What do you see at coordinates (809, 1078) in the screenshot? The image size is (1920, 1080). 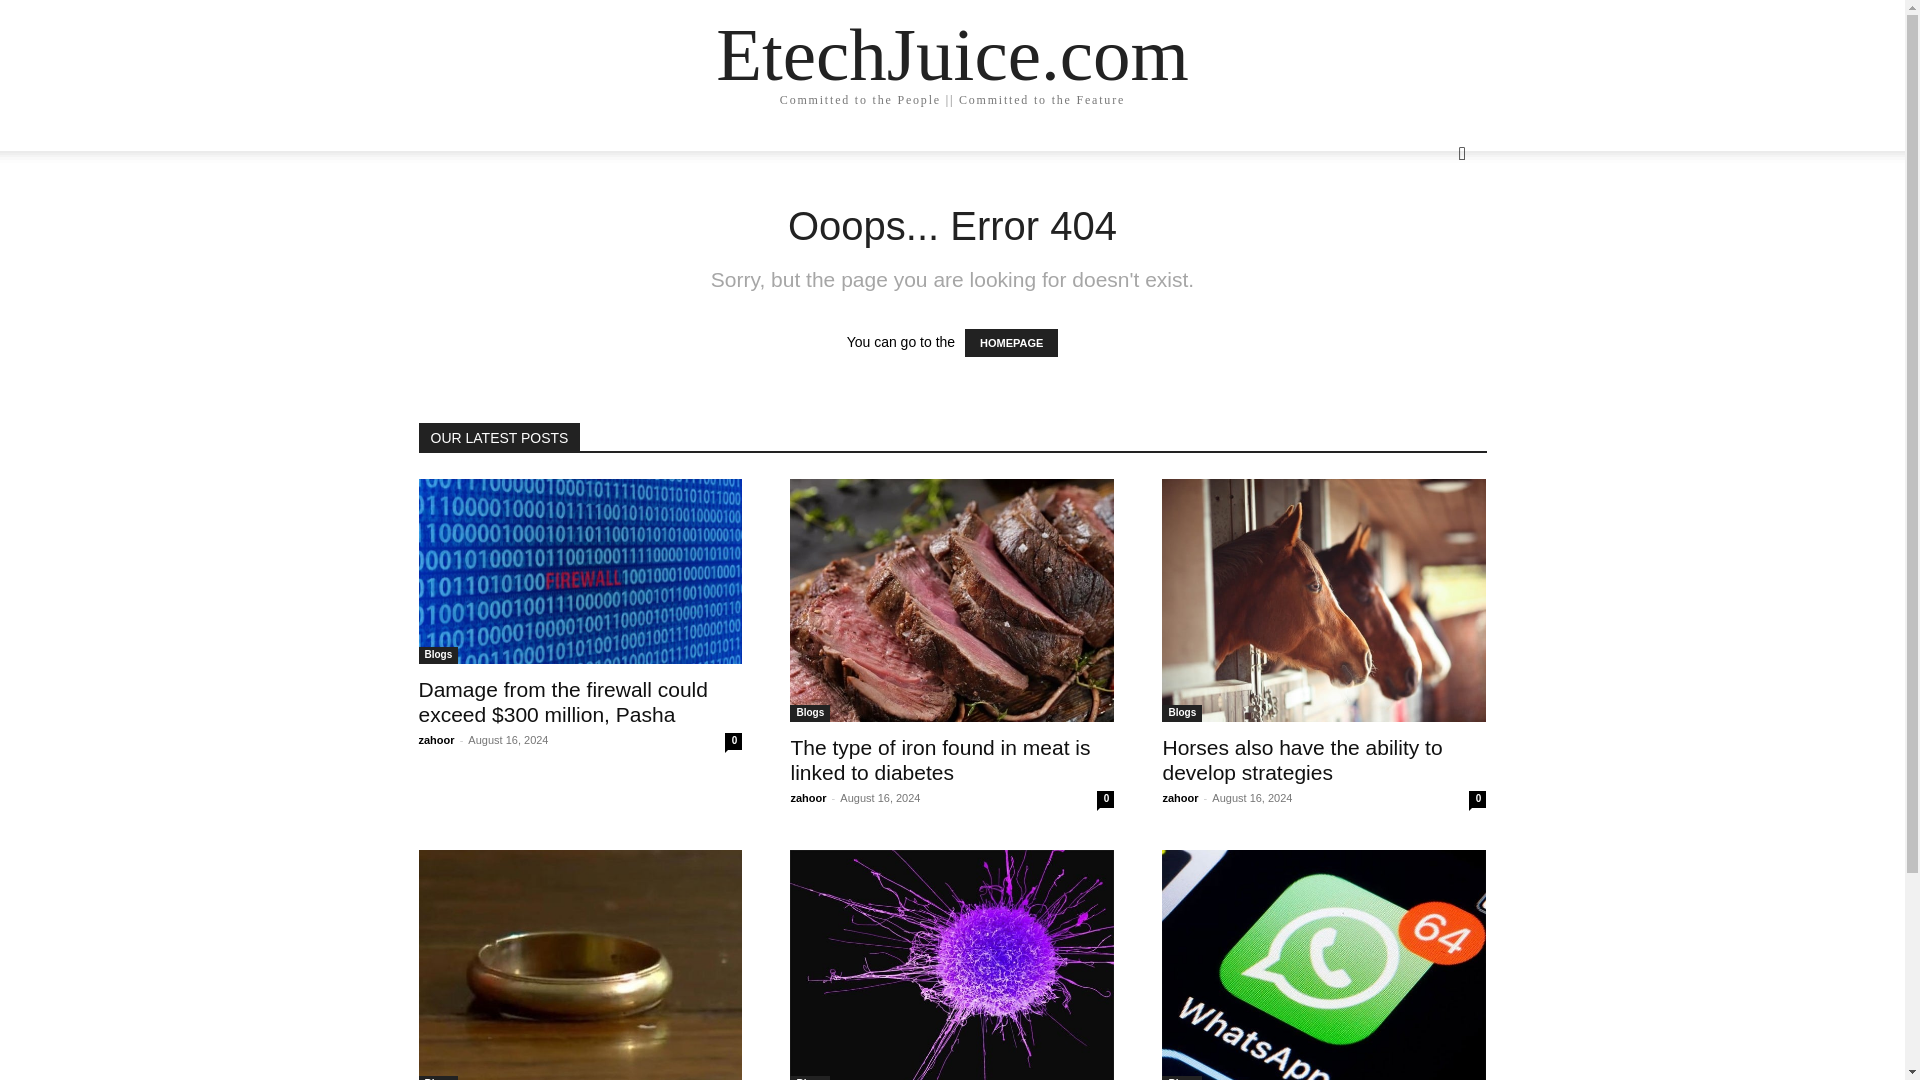 I see `Blogs` at bounding box center [809, 1078].